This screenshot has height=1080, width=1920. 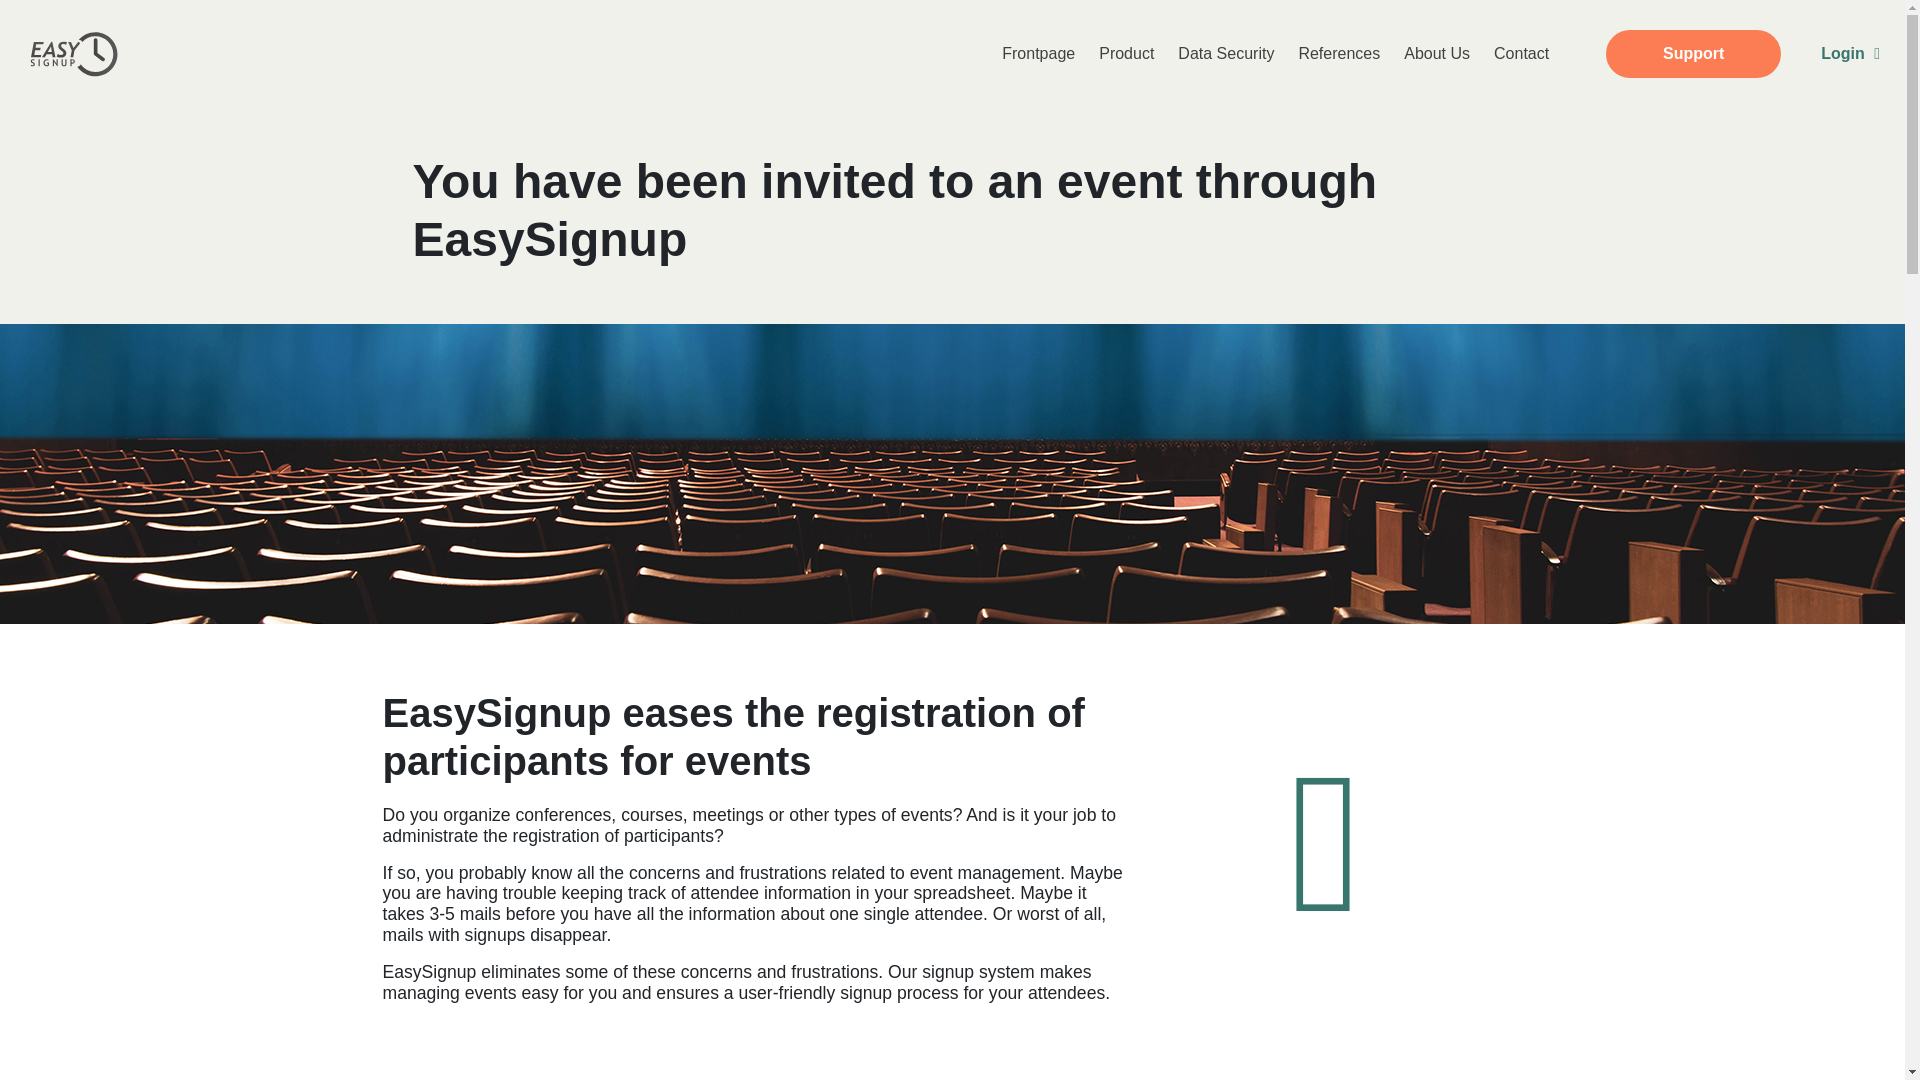 What do you see at coordinates (1126, 54) in the screenshot?
I see `Product` at bounding box center [1126, 54].